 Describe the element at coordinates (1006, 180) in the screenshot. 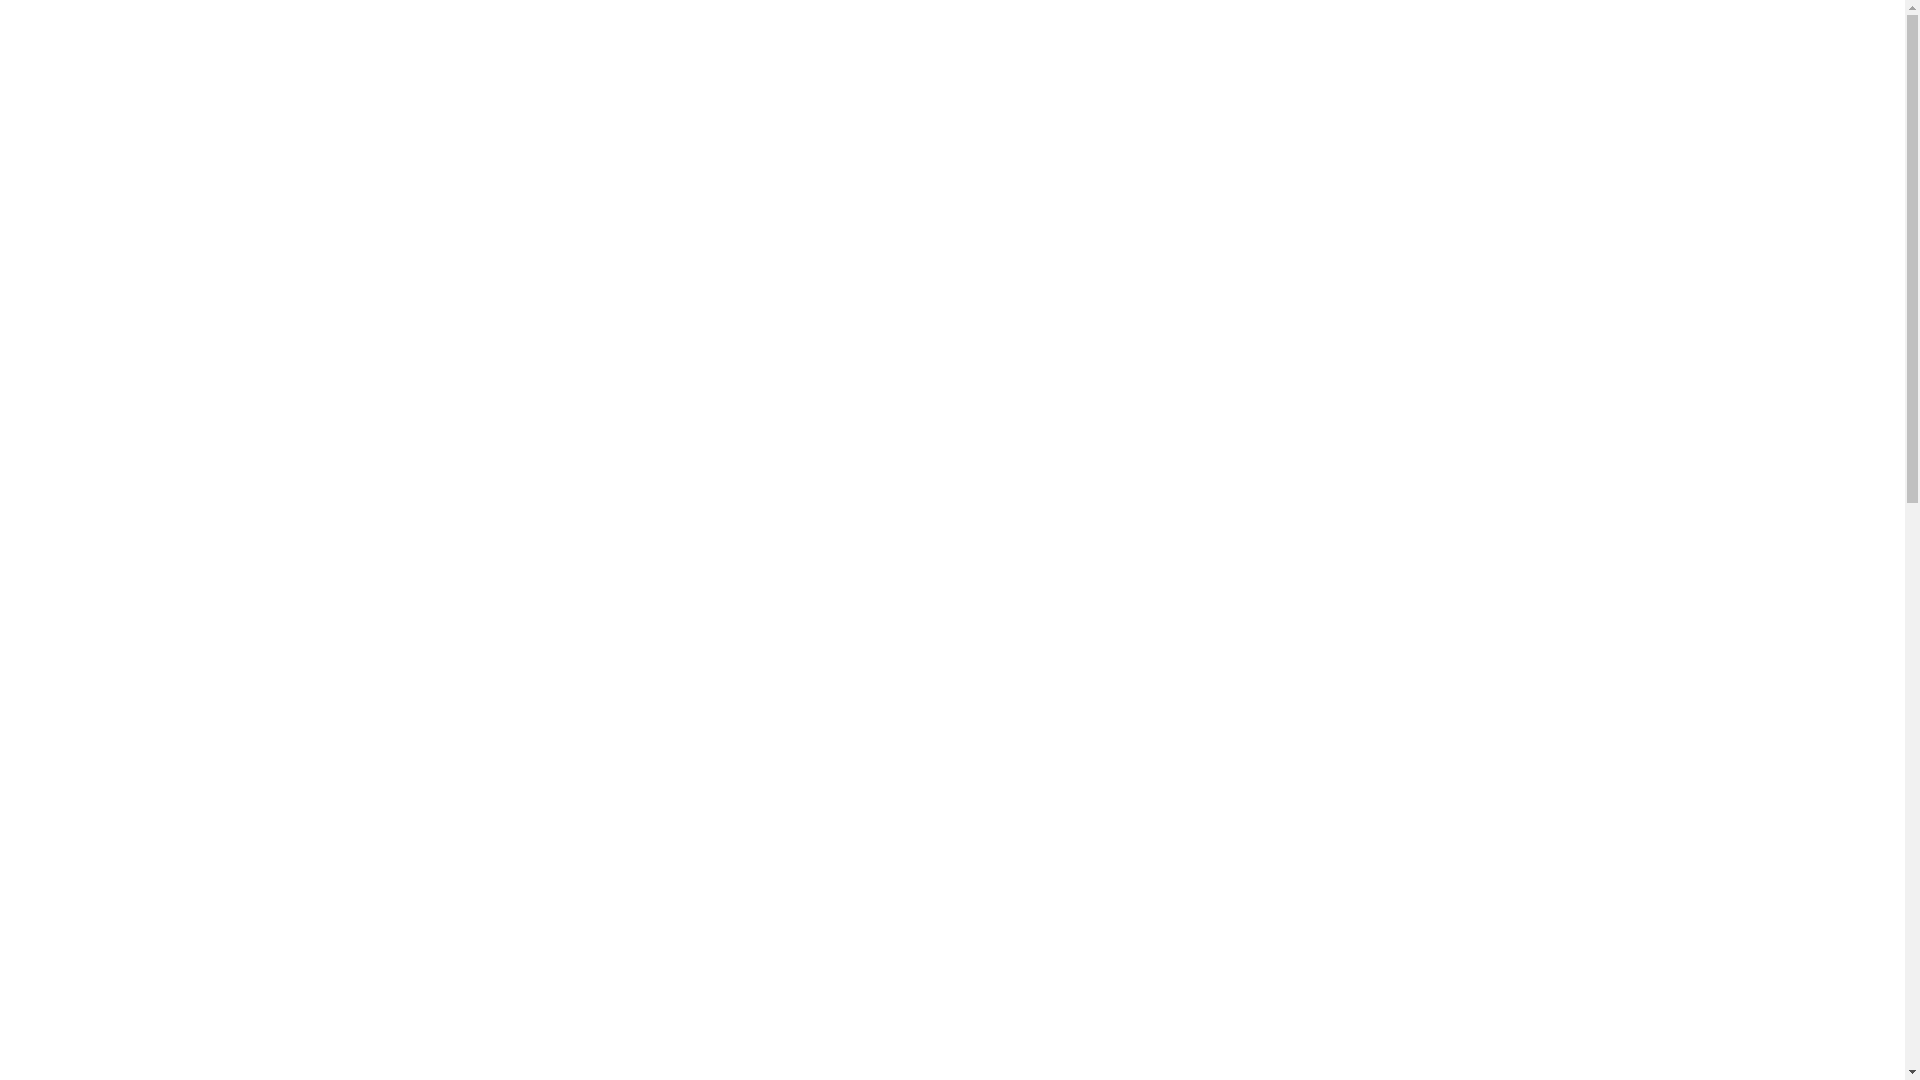

I see `About` at that location.